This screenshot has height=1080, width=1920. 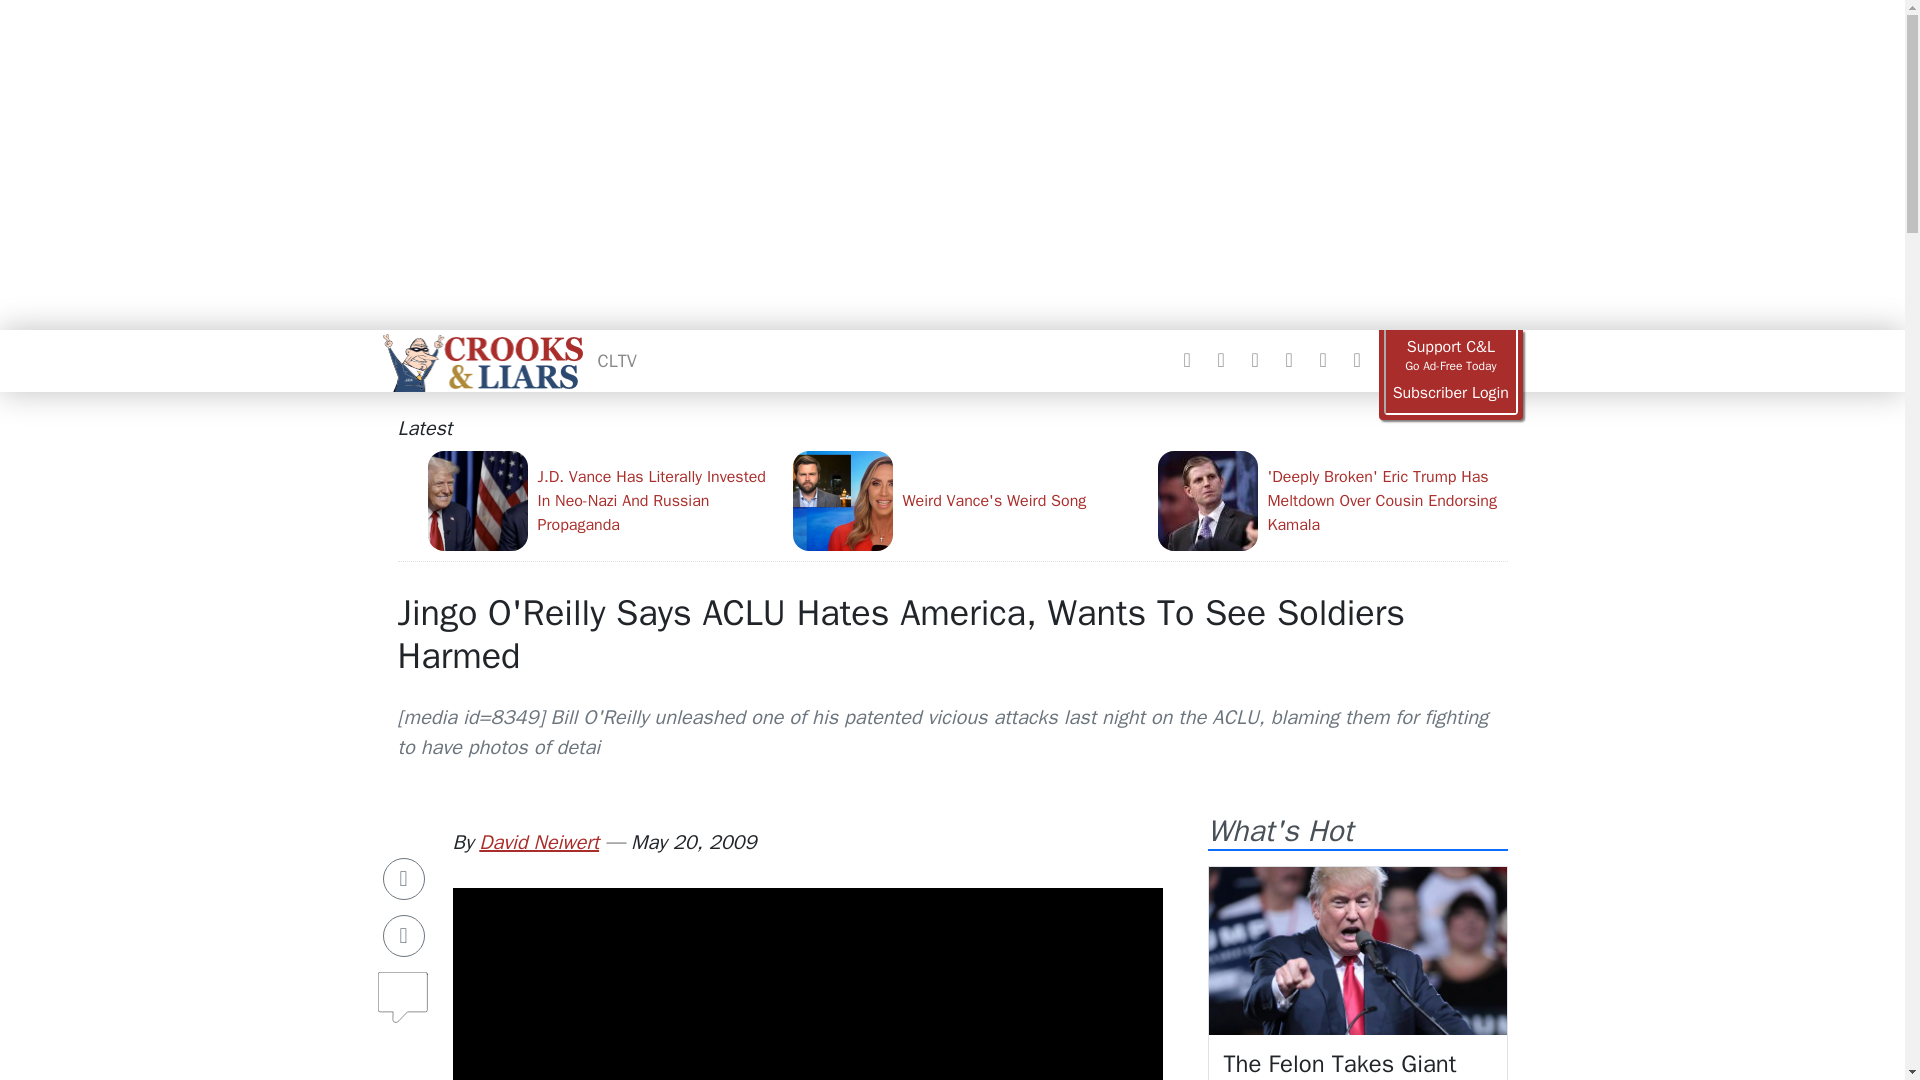 I want to click on Subscriber Login, so click(x=1450, y=393).